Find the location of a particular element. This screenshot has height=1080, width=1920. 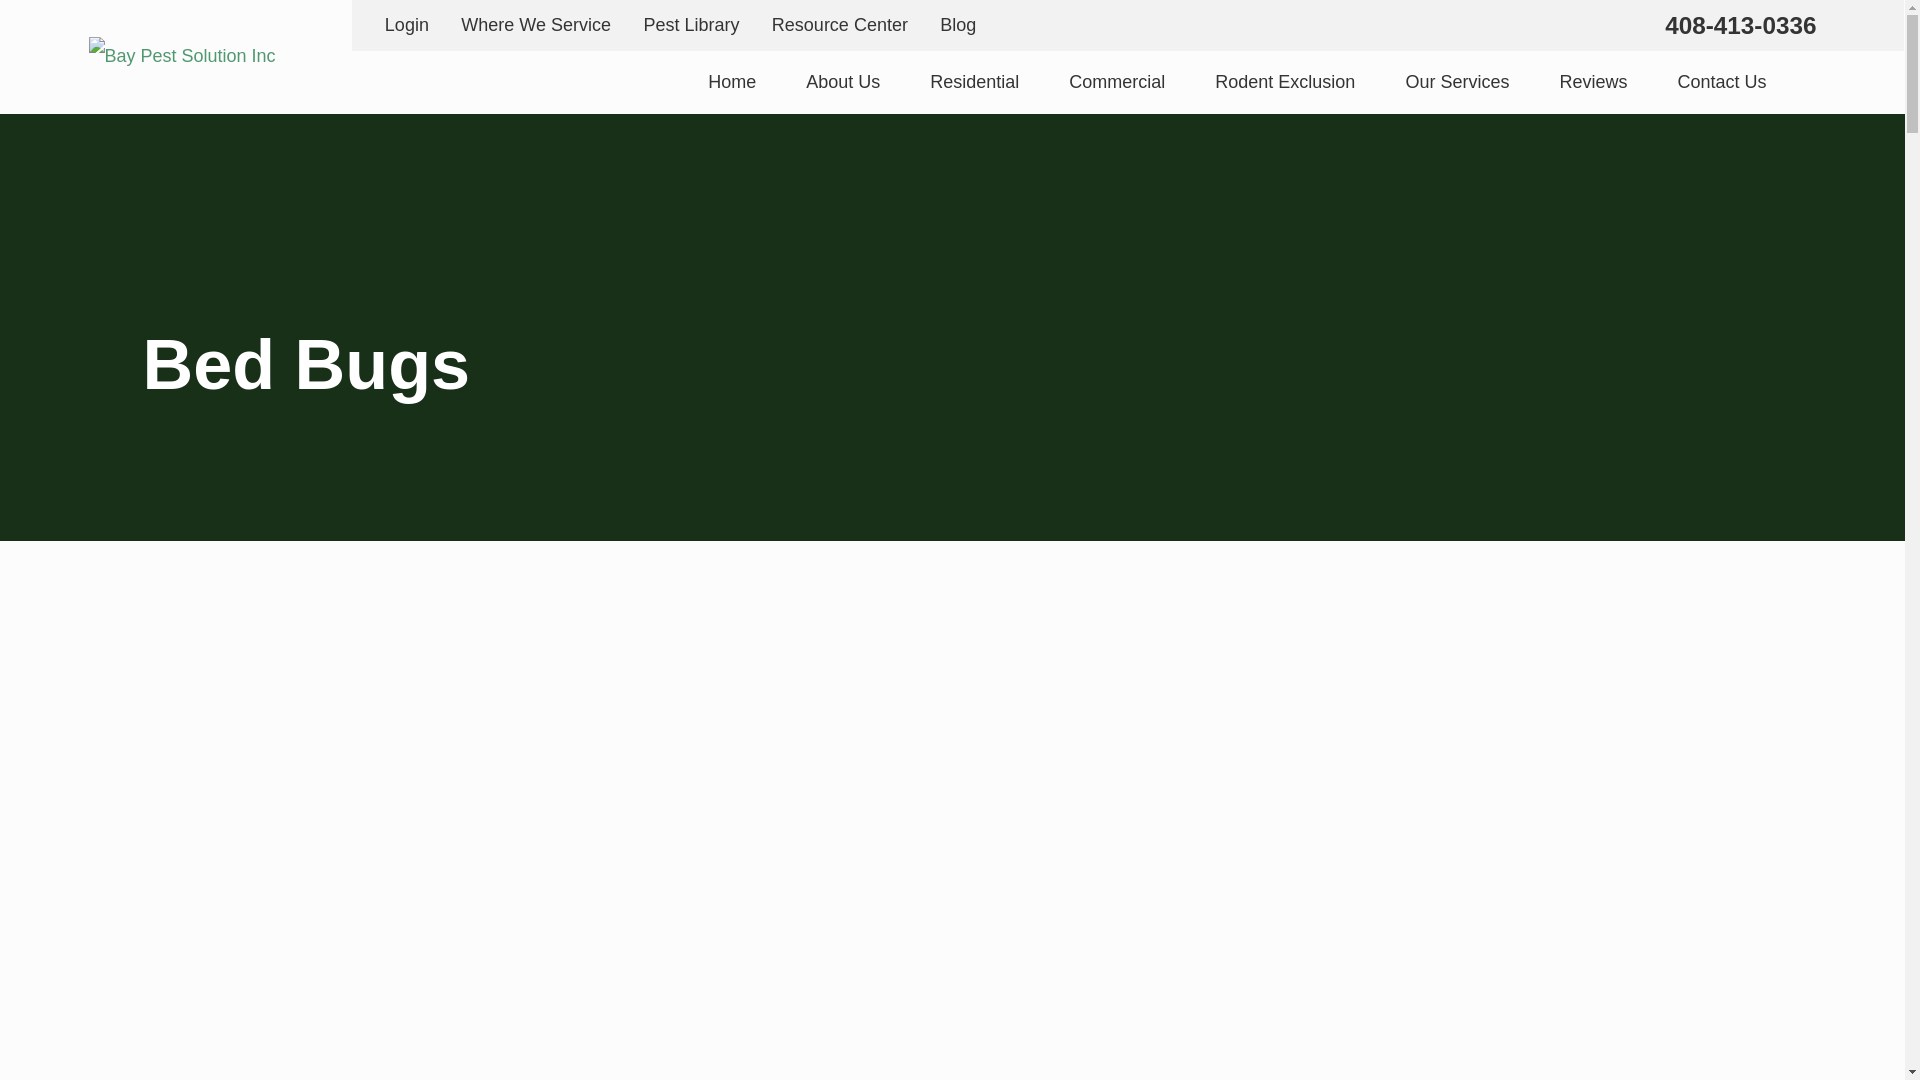

Our Services is located at coordinates (1457, 82).